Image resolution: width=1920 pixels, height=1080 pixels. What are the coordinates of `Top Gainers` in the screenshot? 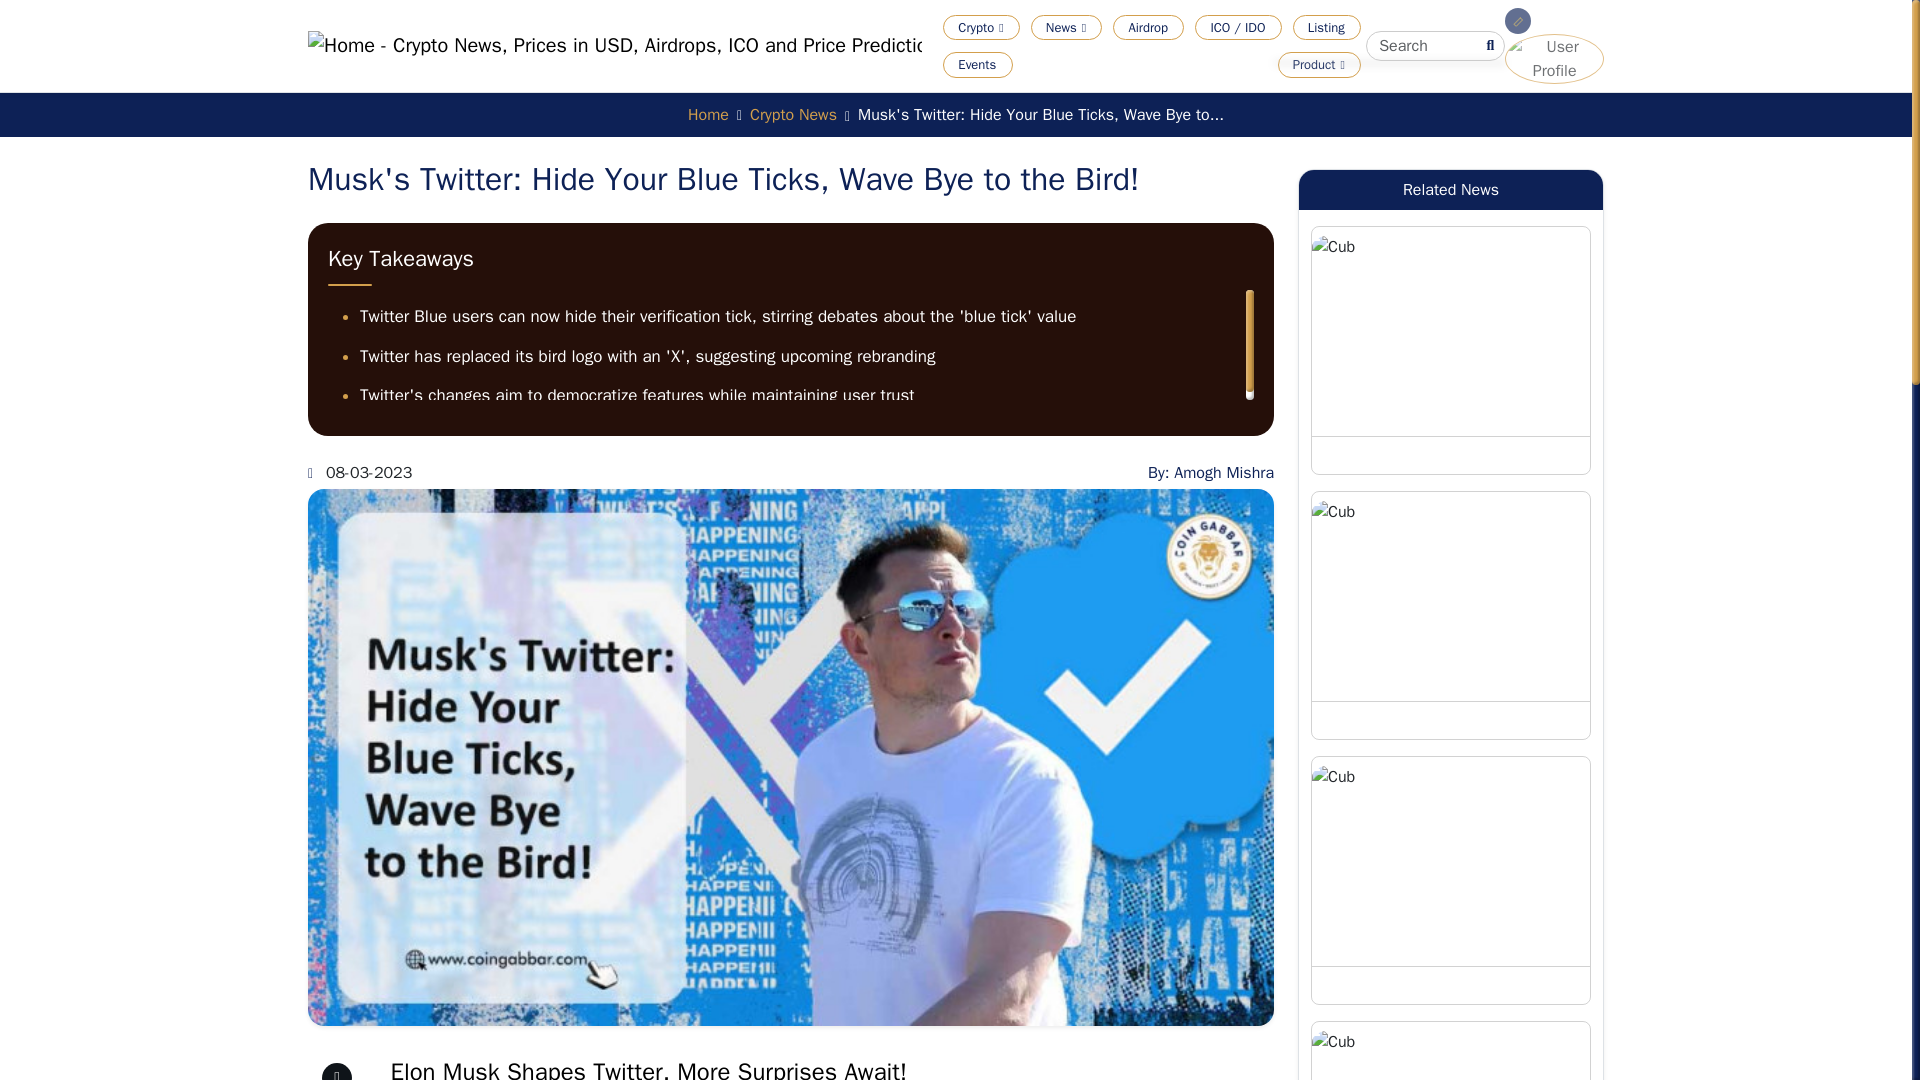 It's located at (1178, 55).